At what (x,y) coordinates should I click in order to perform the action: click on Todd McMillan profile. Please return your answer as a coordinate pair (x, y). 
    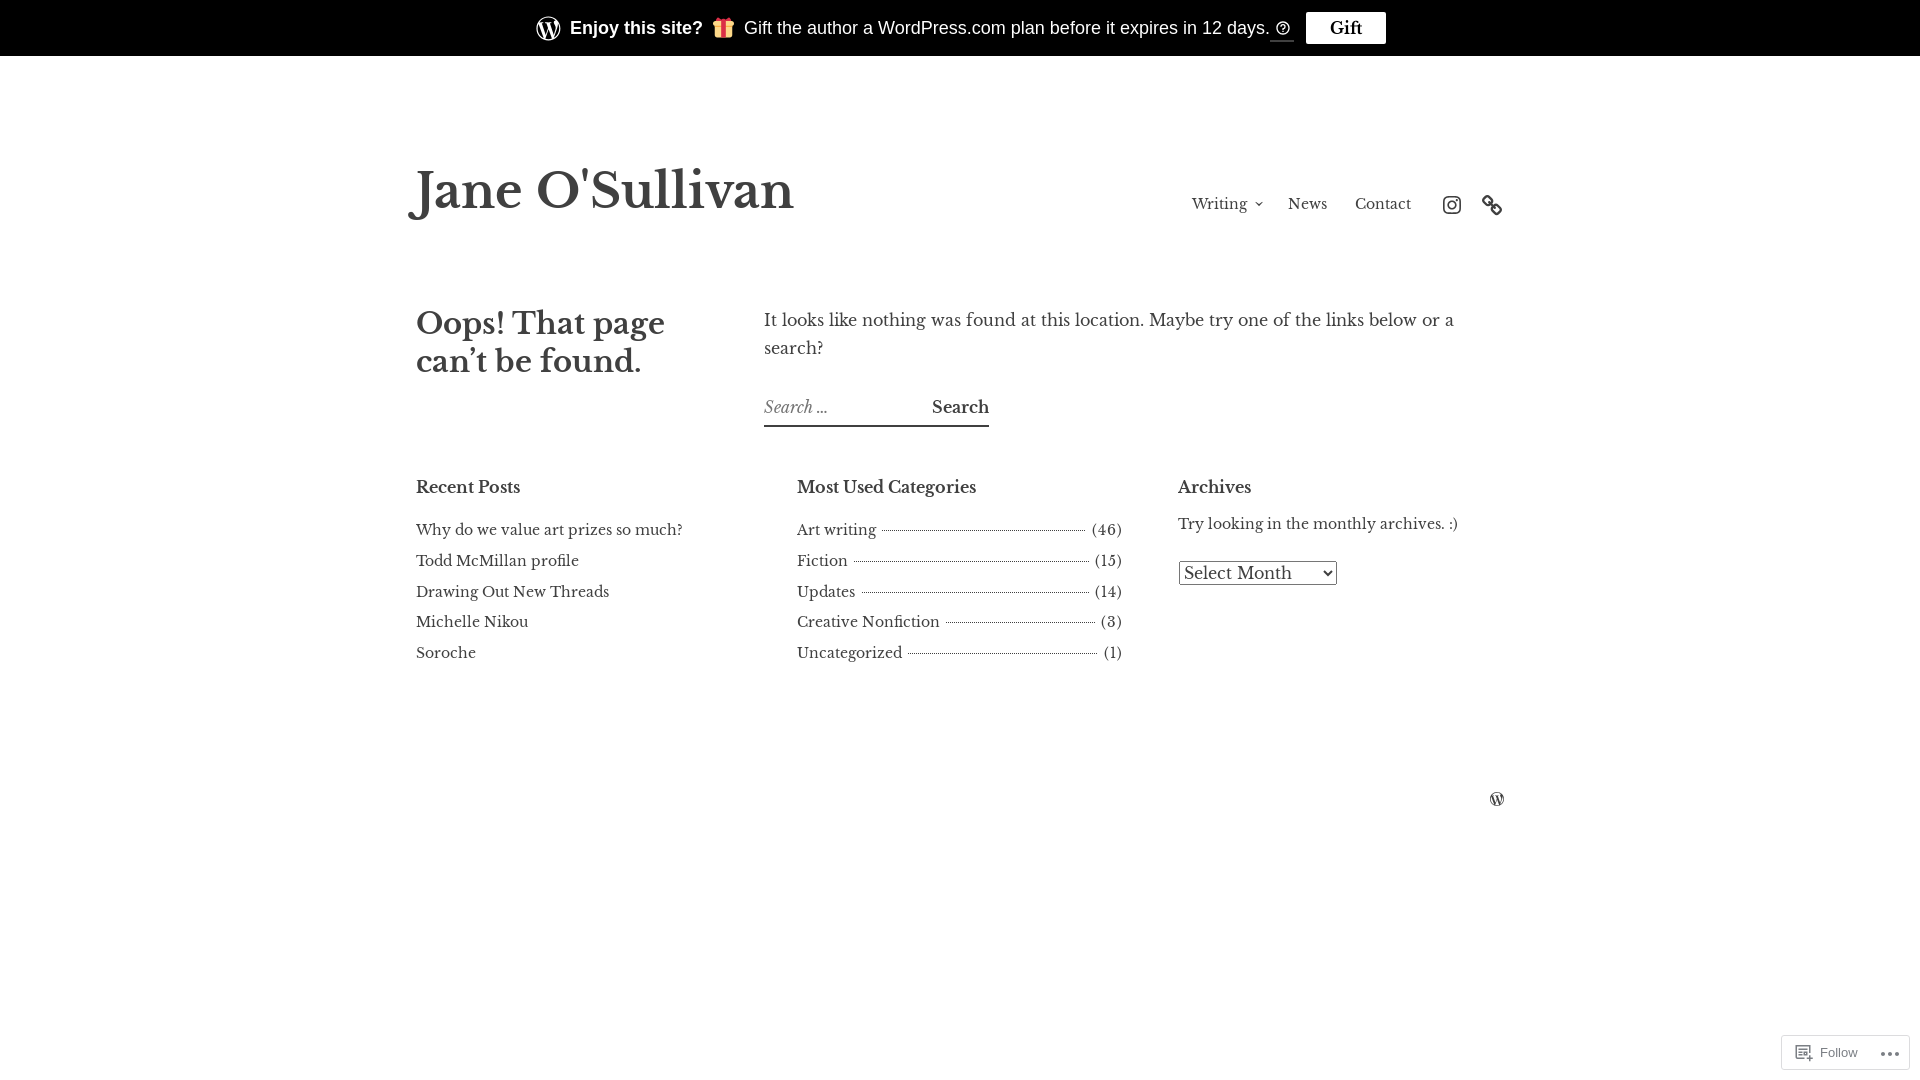
    Looking at the image, I should click on (498, 561).